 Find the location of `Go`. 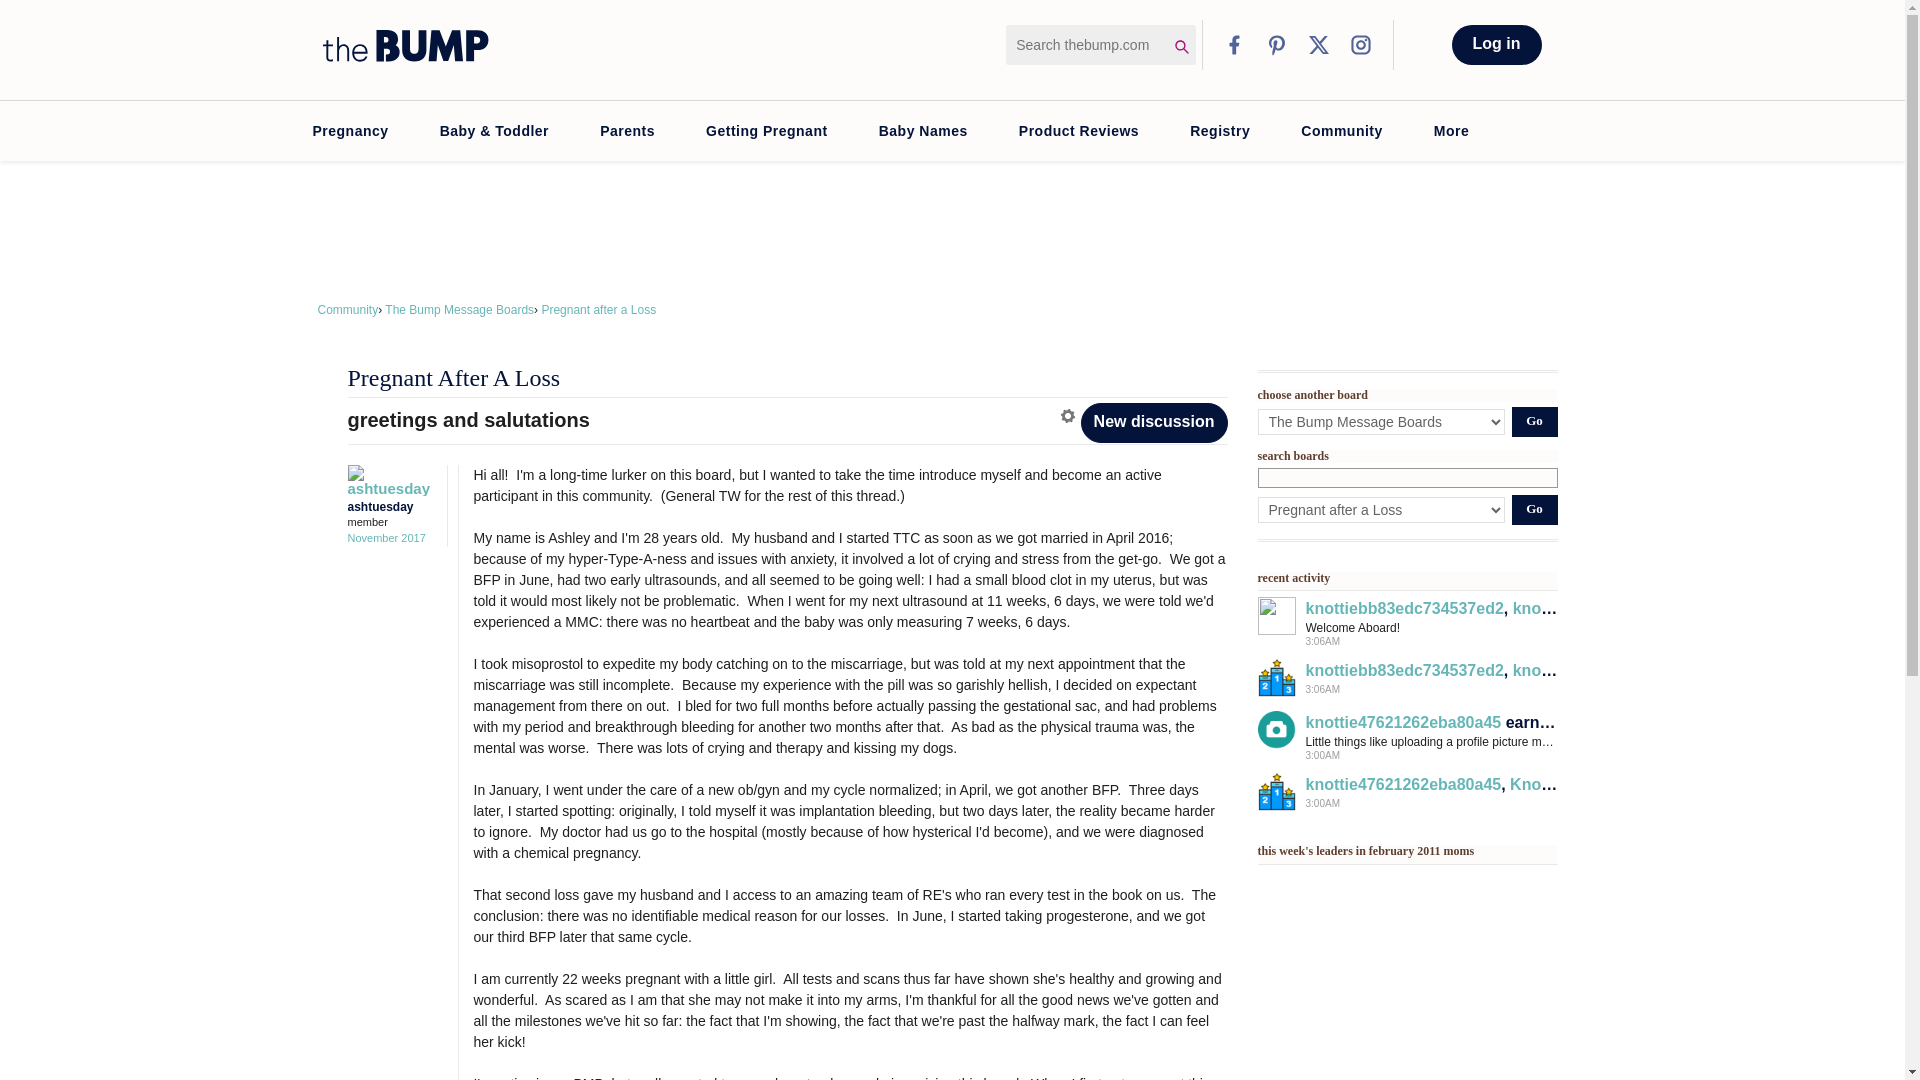

Go is located at coordinates (1534, 422).